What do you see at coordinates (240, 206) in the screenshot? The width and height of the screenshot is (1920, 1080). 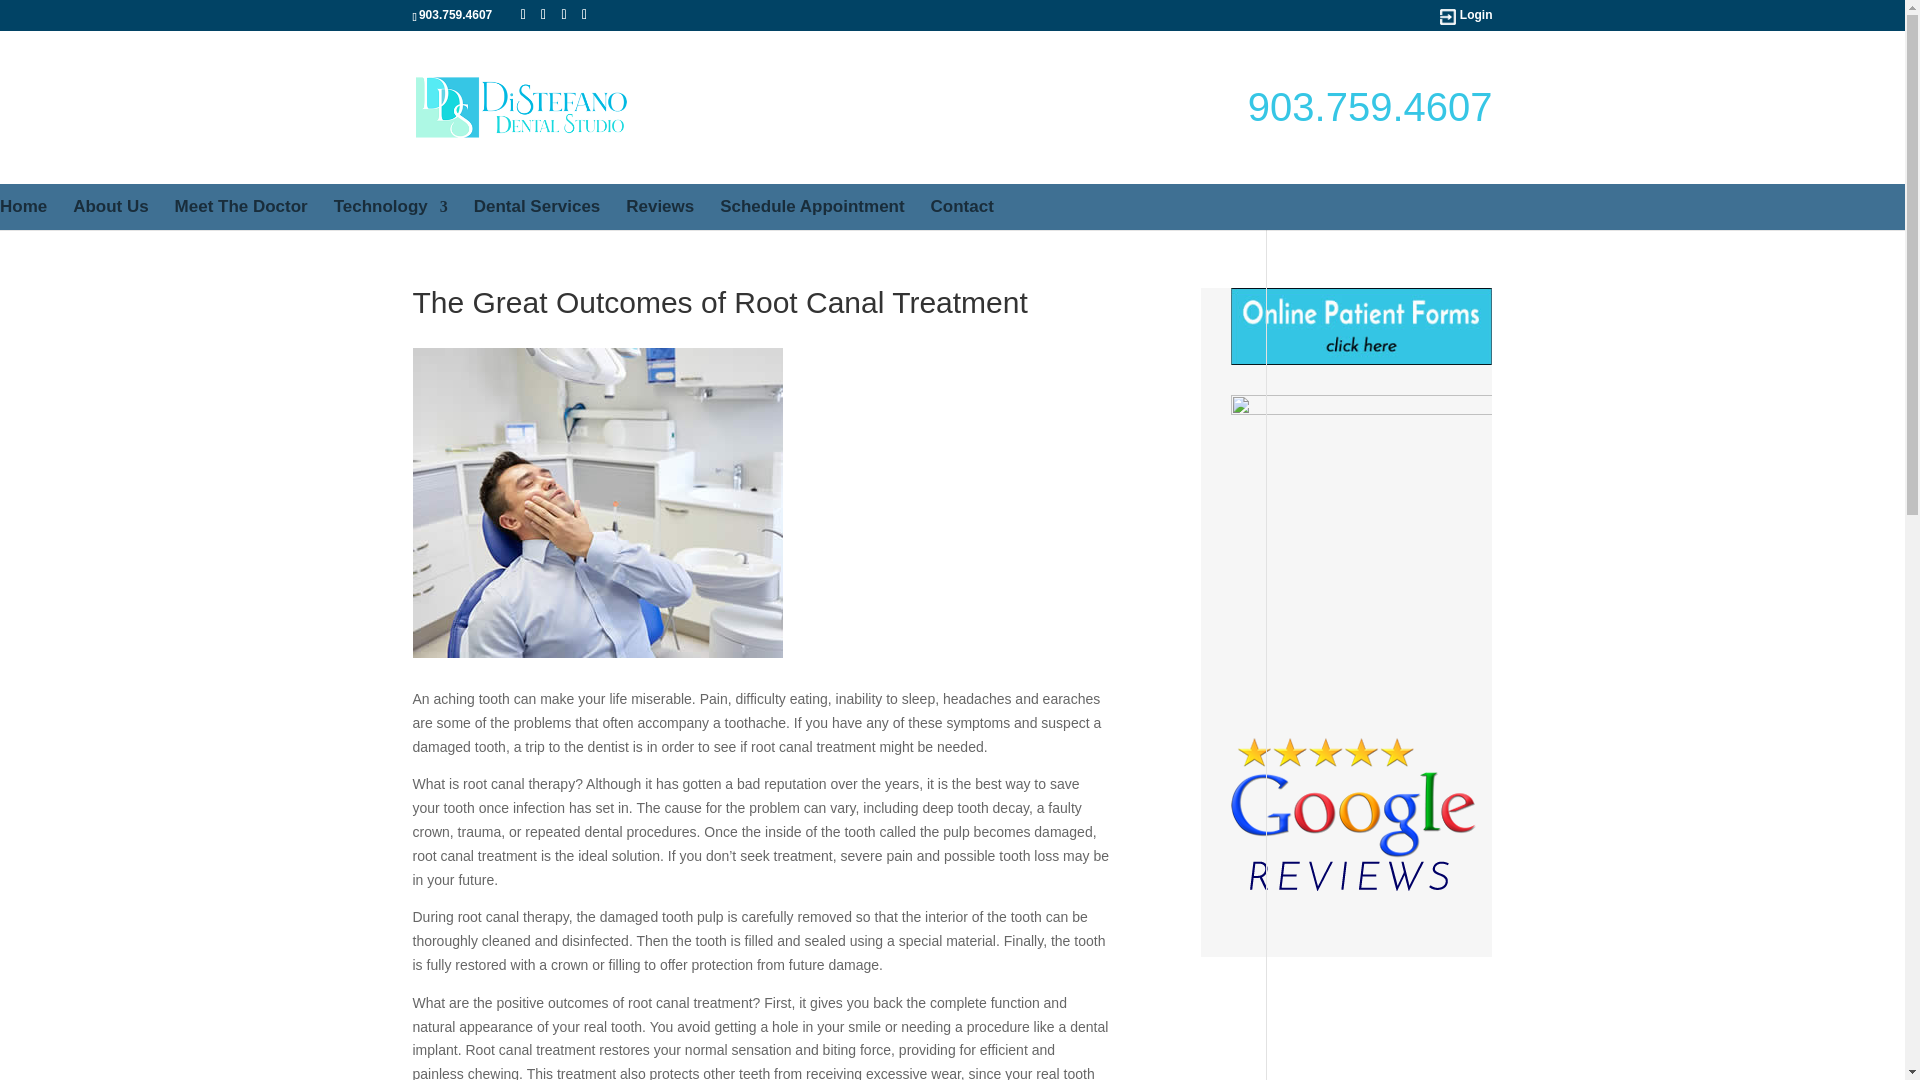 I see `Meet The Doctor` at bounding box center [240, 206].